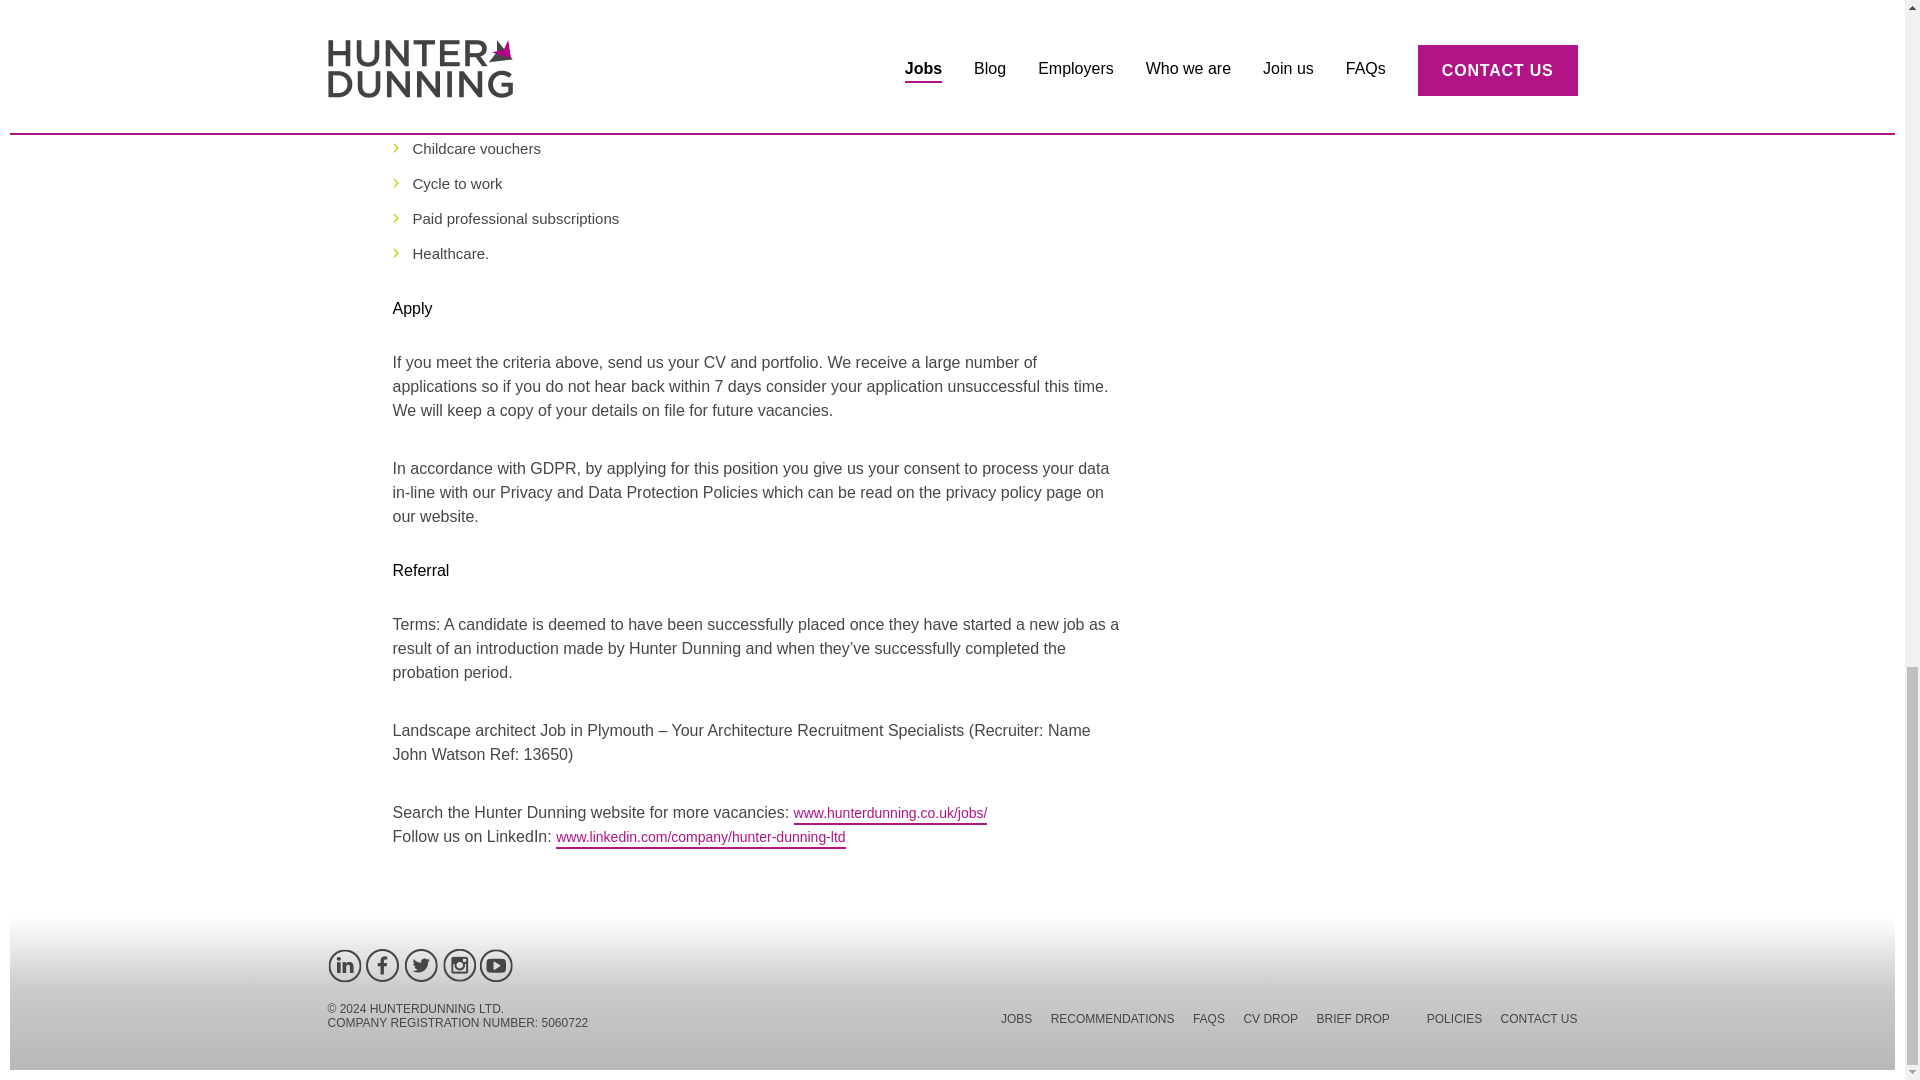 The width and height of the screenshot is (1920, 1080). Describe the element at coordinates (1016, 1022) in the screenshot. I see `JOBS` at that location.